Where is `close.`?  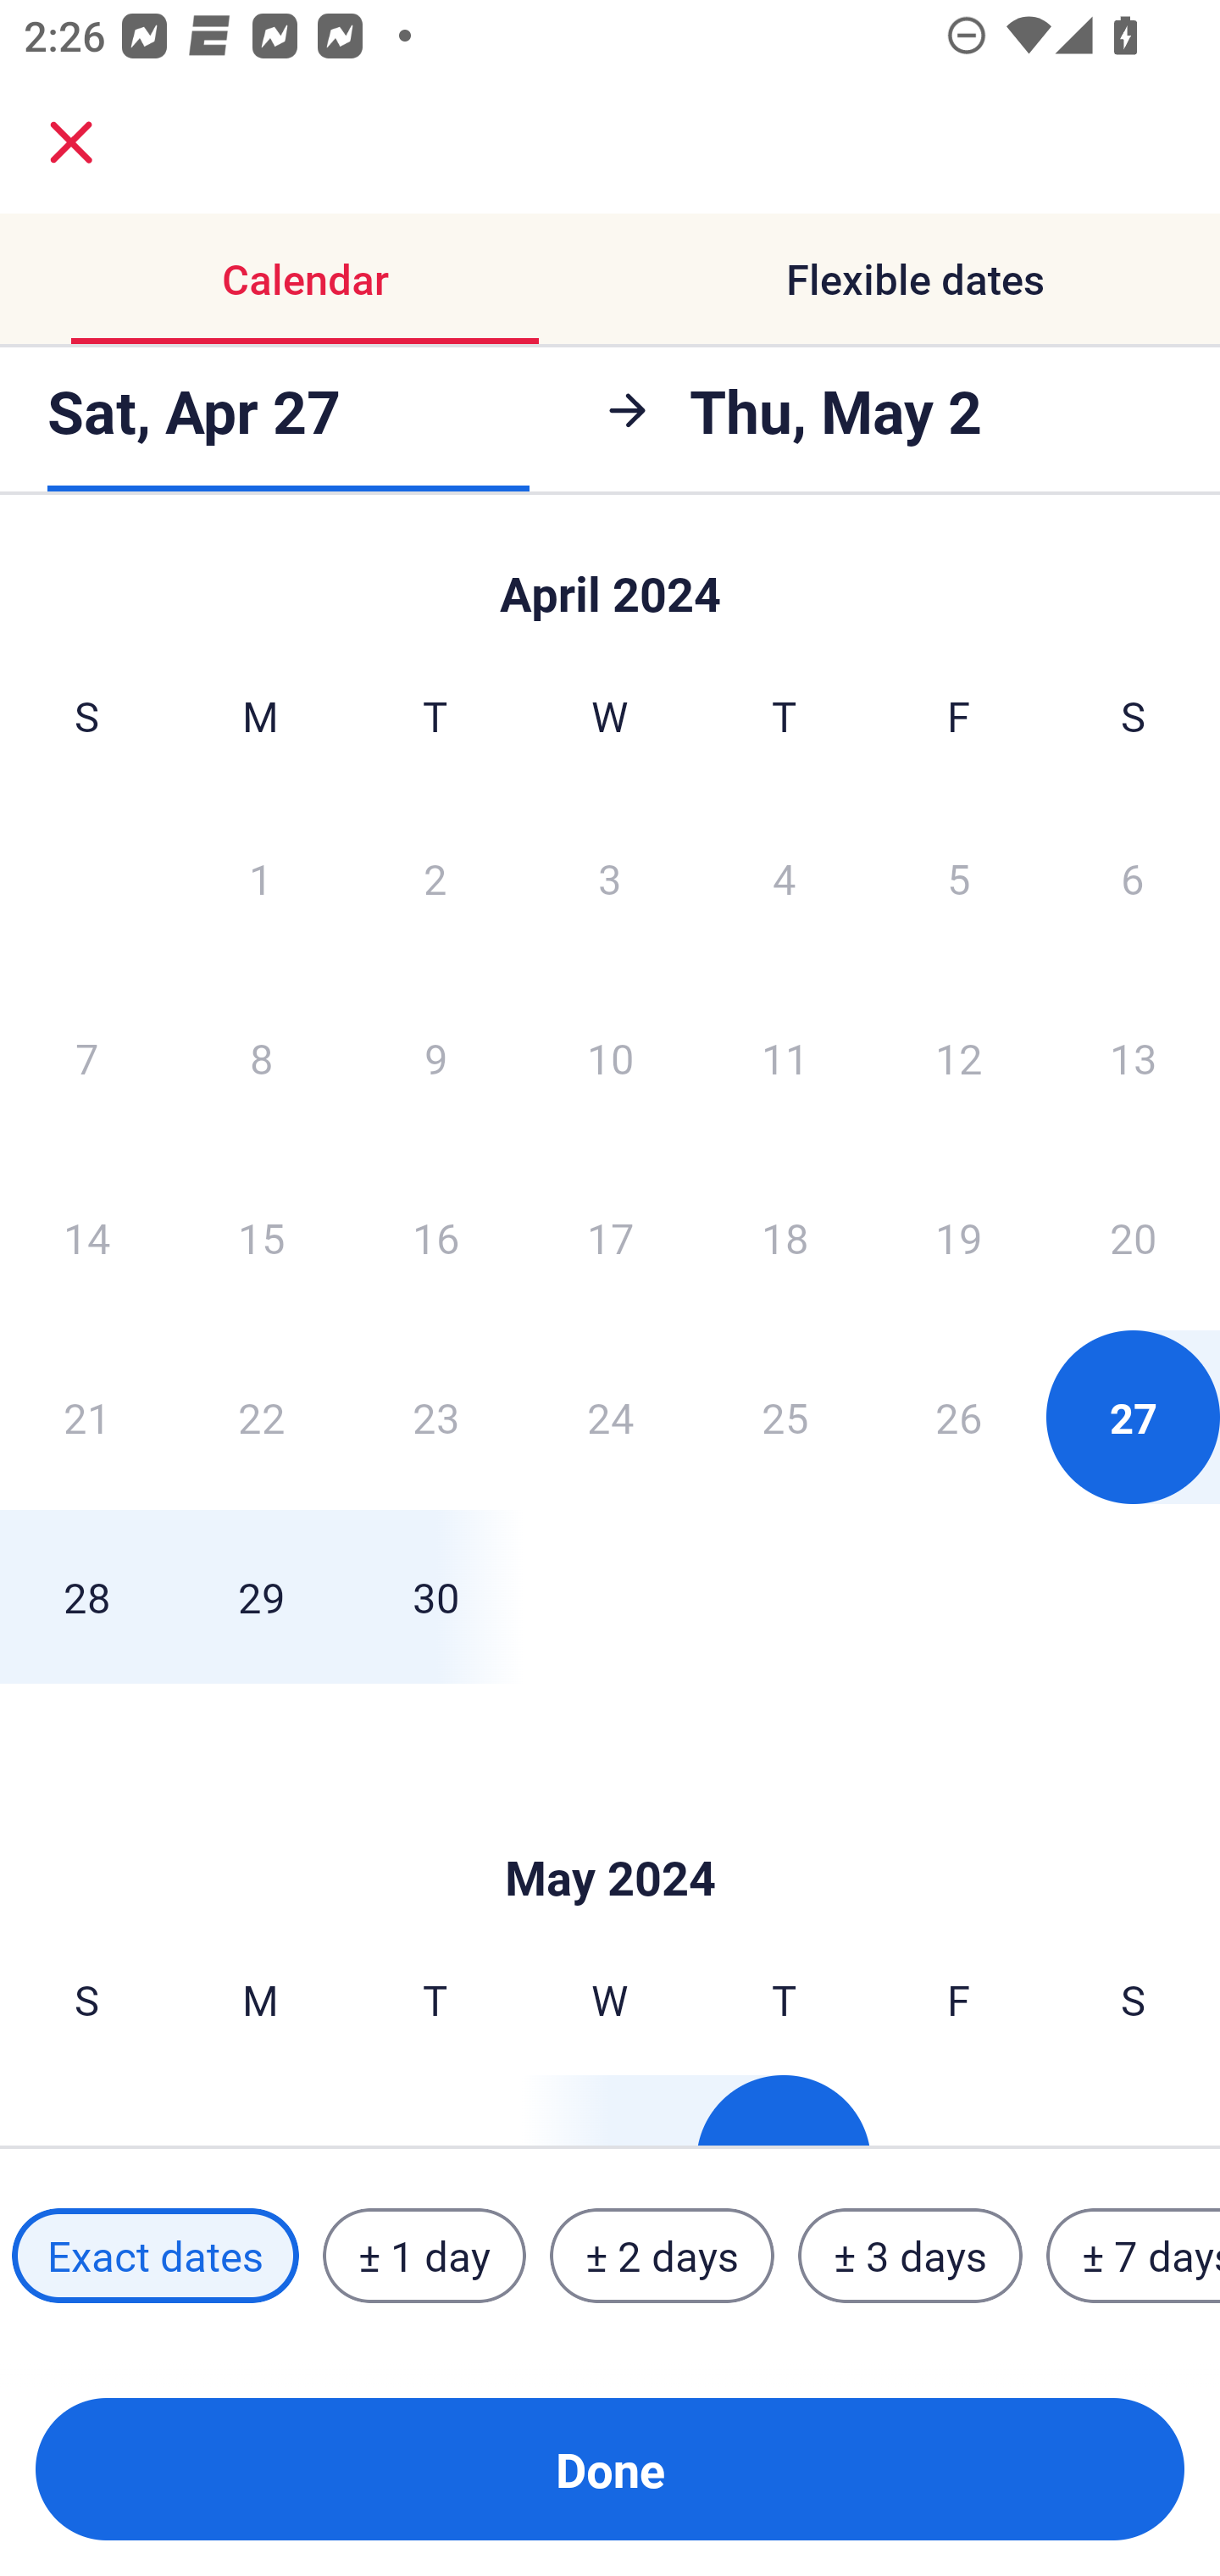 close. is located at coordinates (71, 142).